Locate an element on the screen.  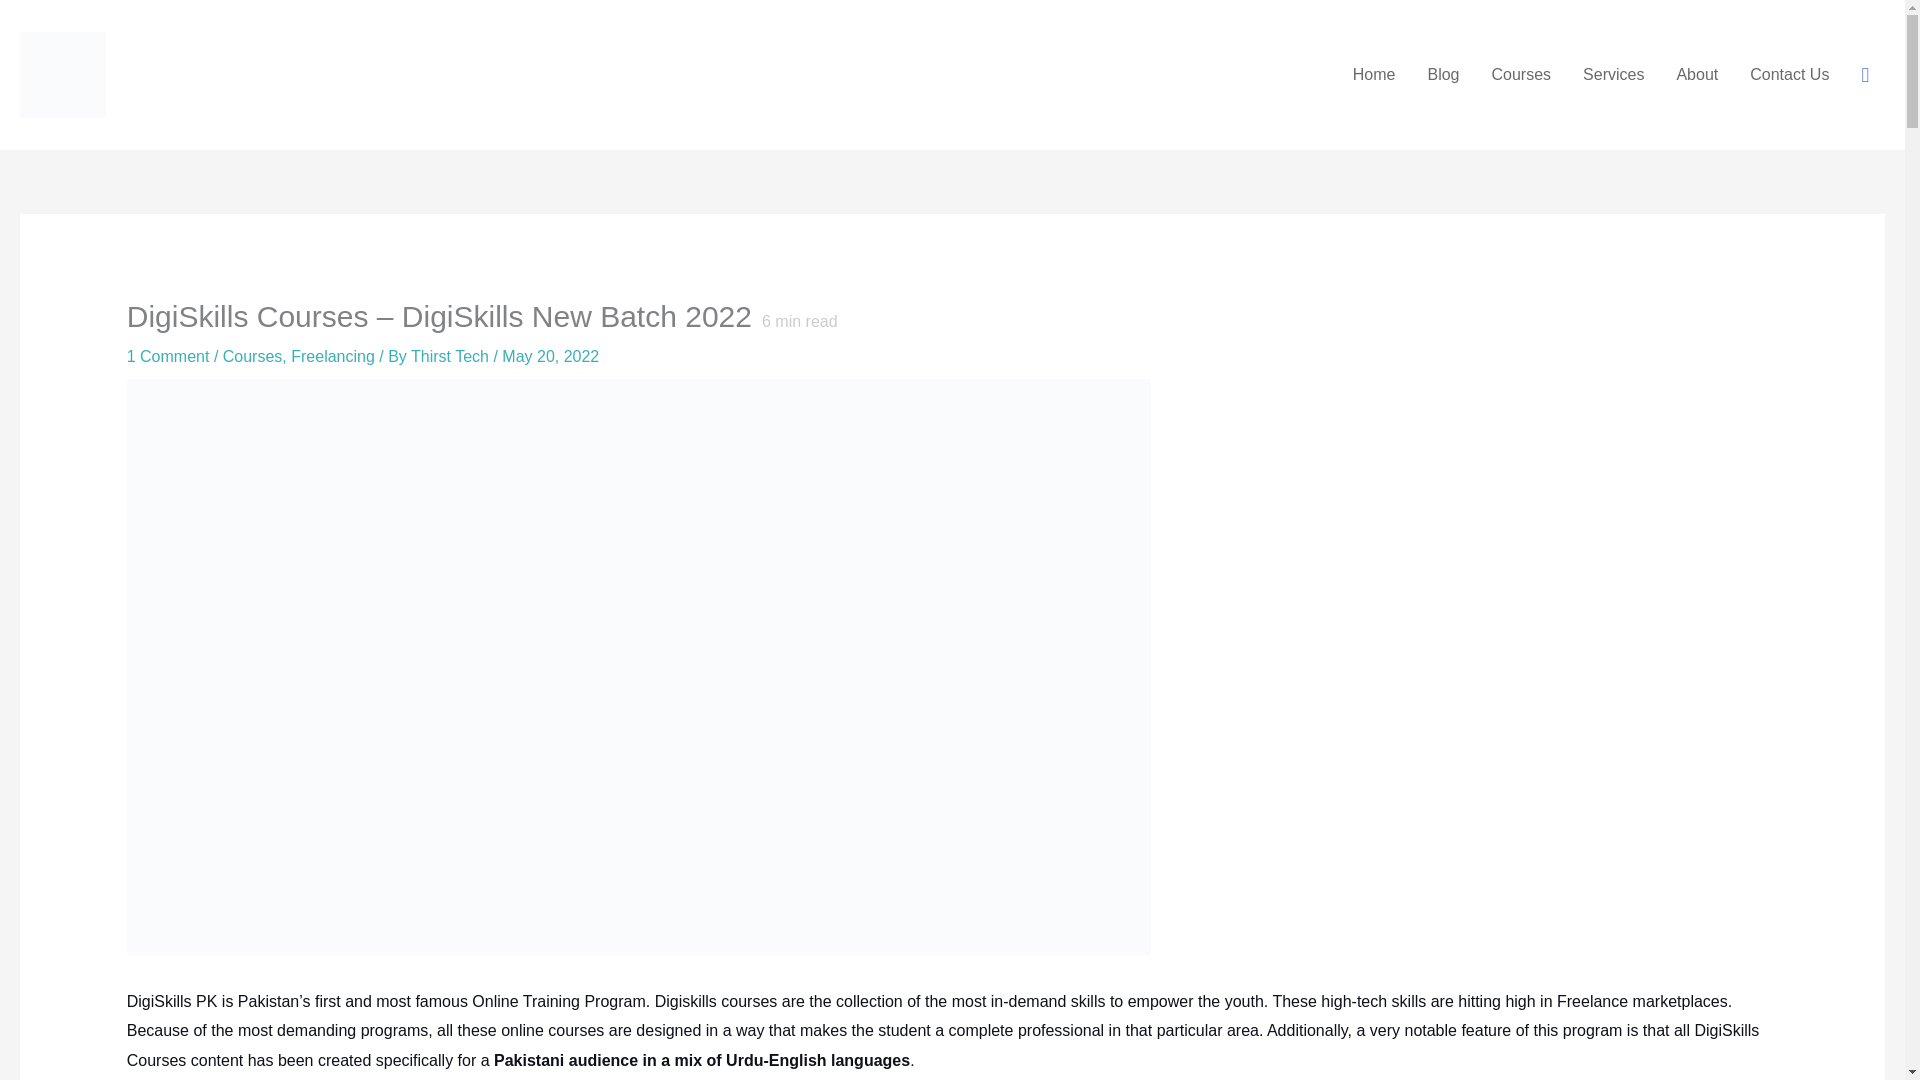
Contact Us is located at coordinates (1789, 74).